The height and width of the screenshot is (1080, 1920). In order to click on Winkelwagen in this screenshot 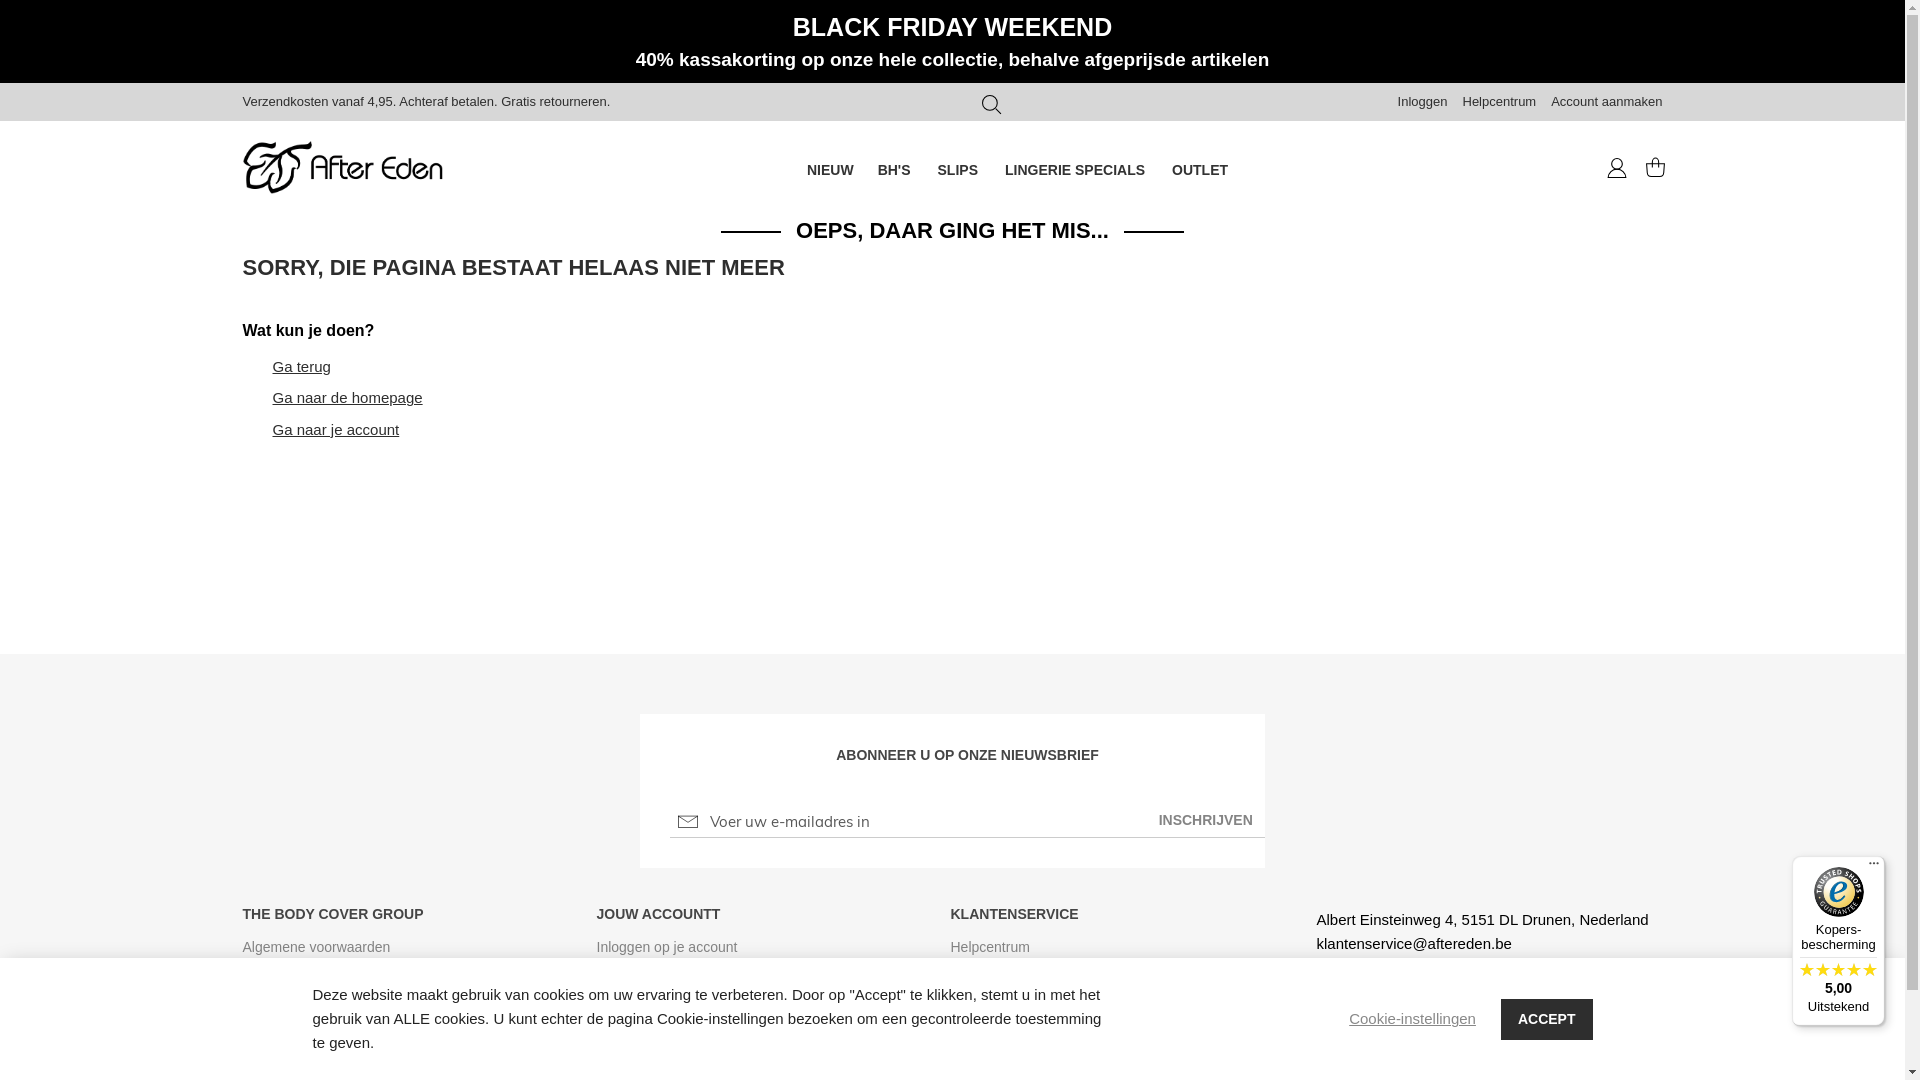, I will do `click(1646, 168)`.